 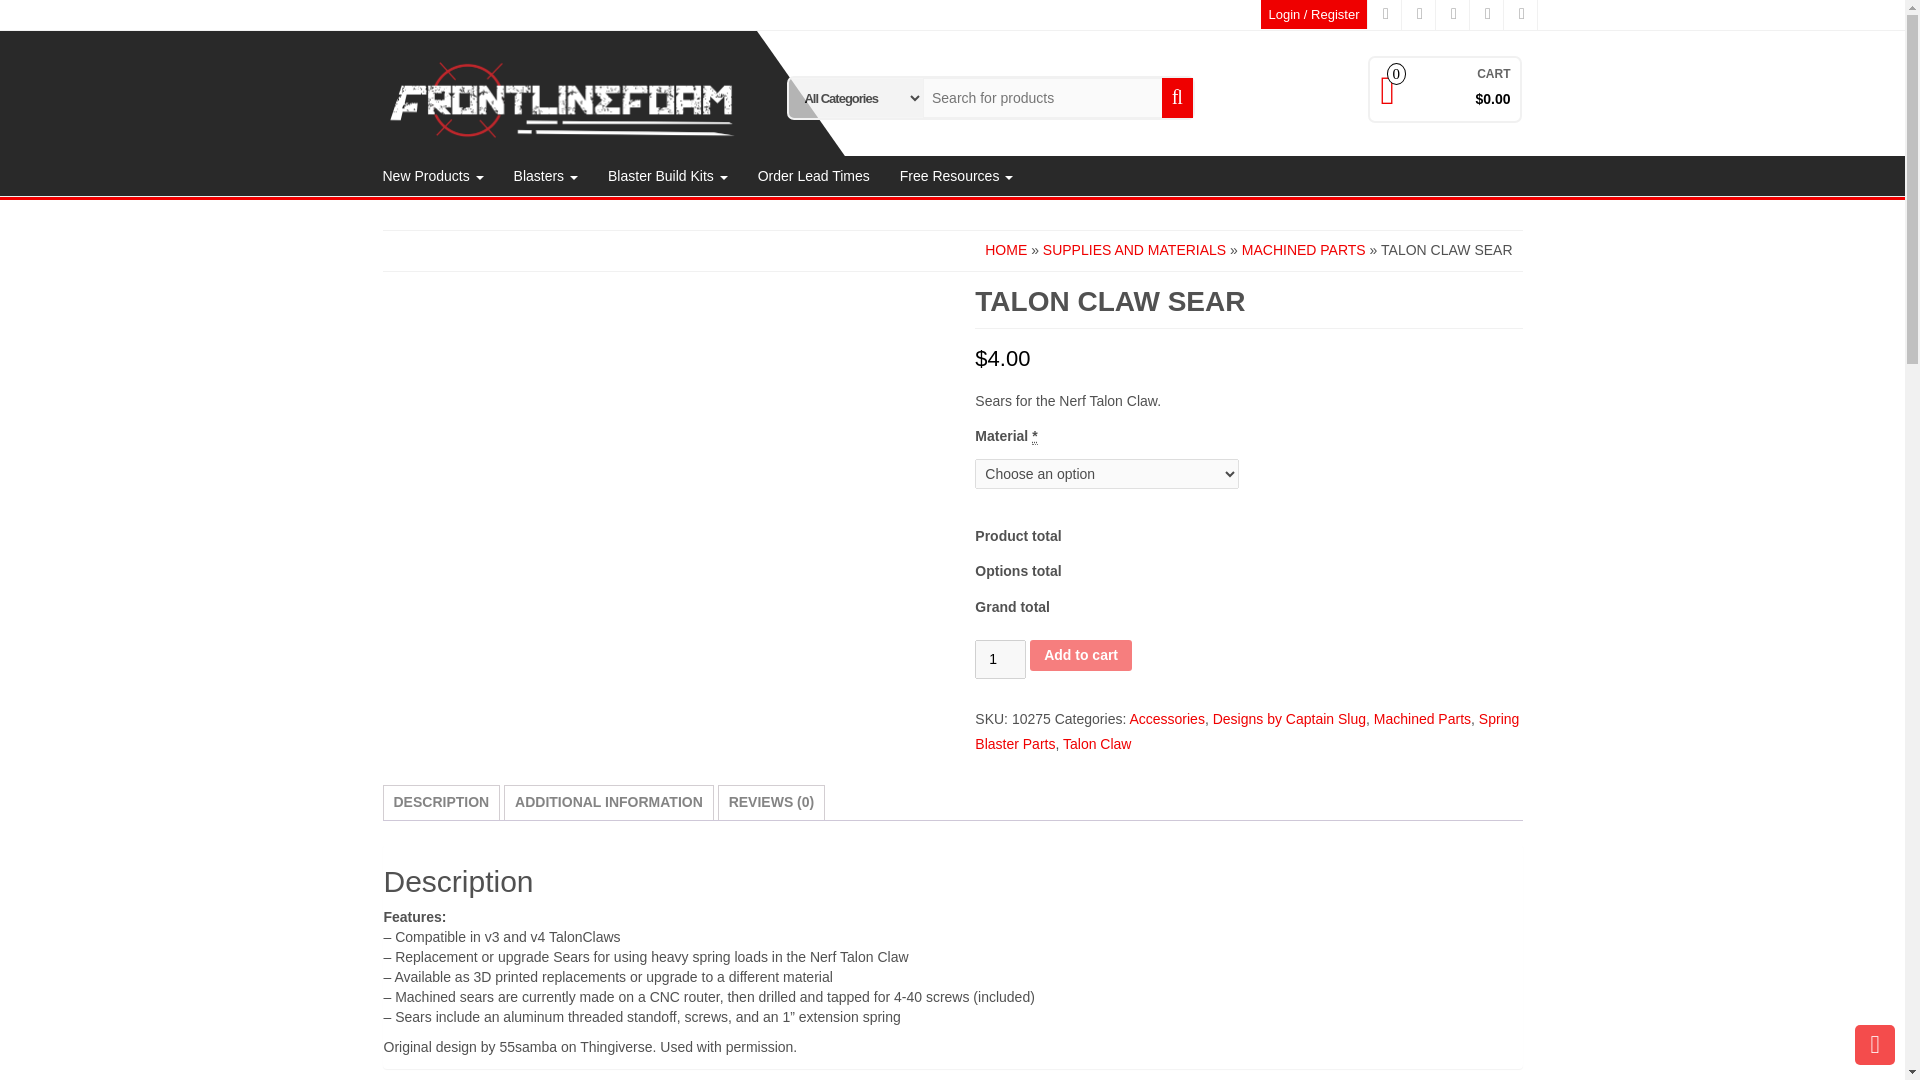 What do you see at coordinates (1134, 250) in the screenshot?
I see `SUPPLIES AND MATERIALS` at bounding box center [1134, 250].